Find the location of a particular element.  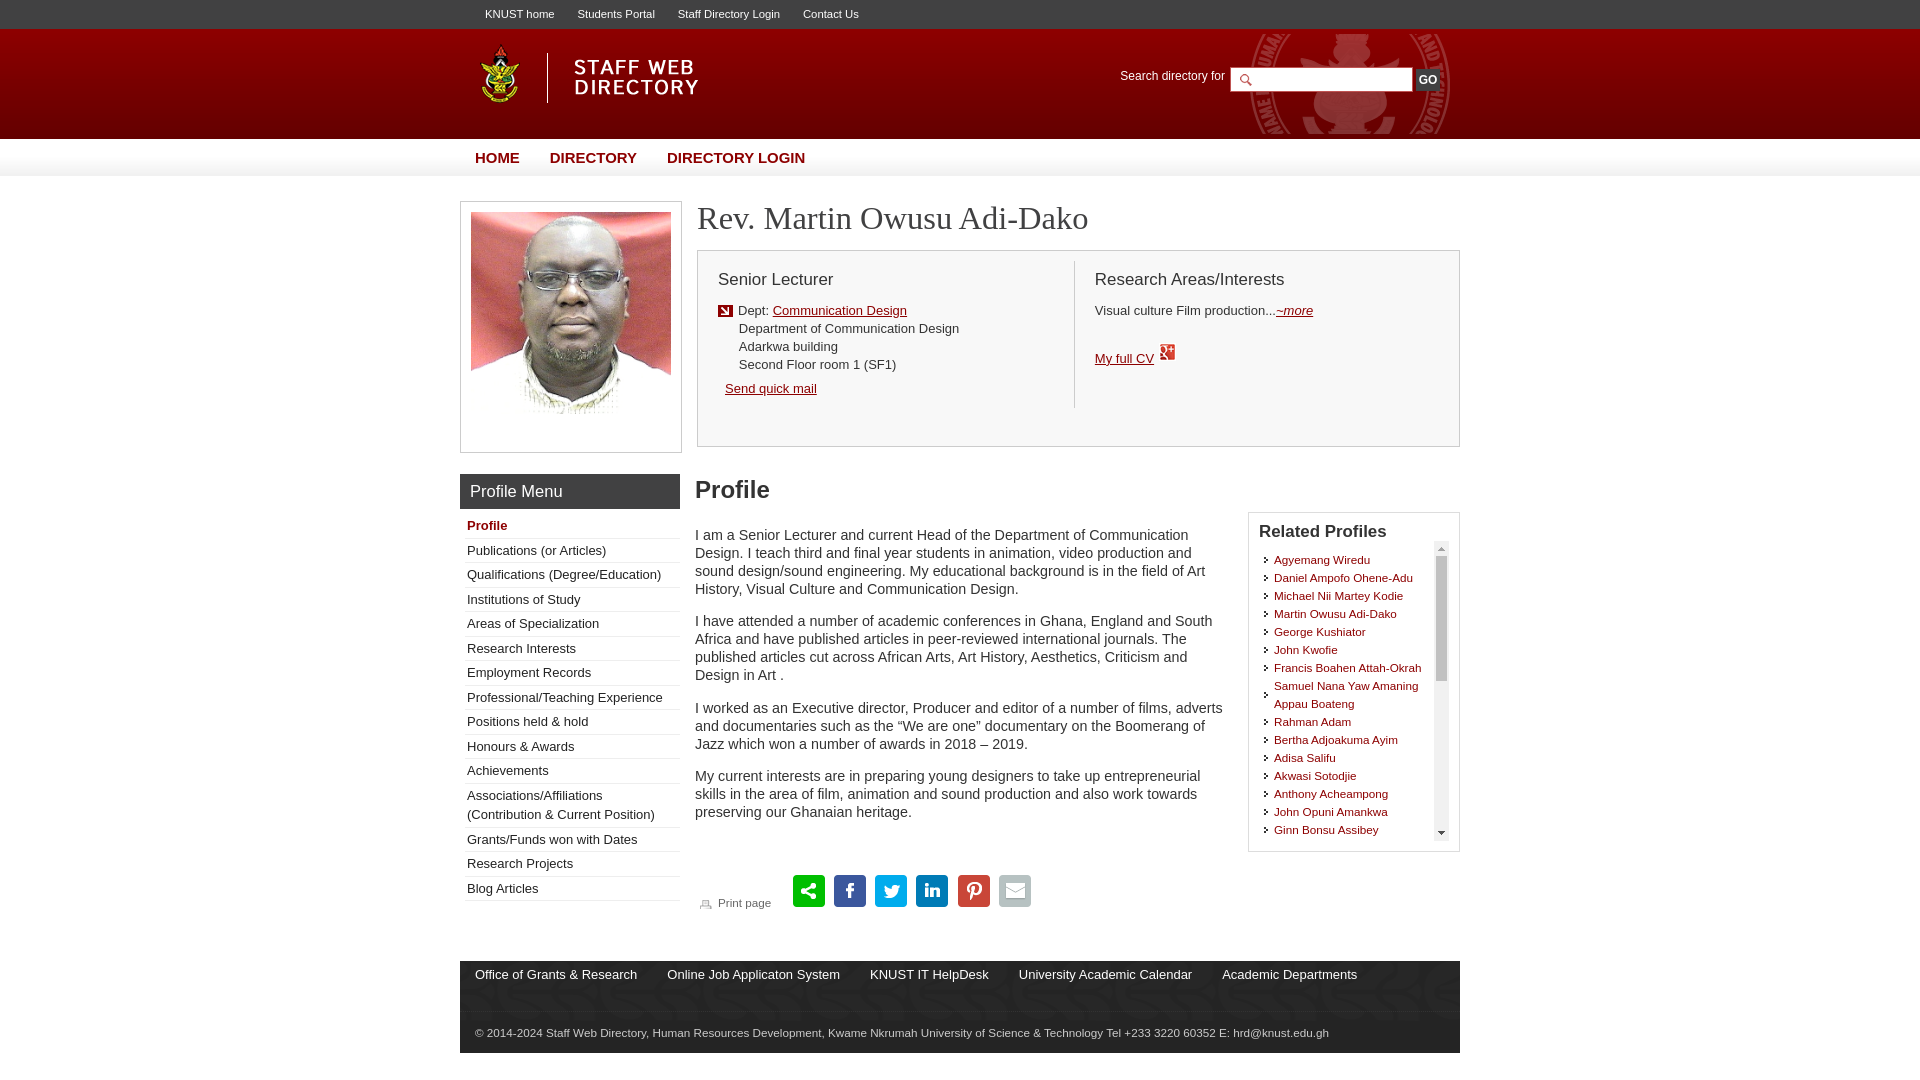

Blog Articles is located at coordinates (502, 888).